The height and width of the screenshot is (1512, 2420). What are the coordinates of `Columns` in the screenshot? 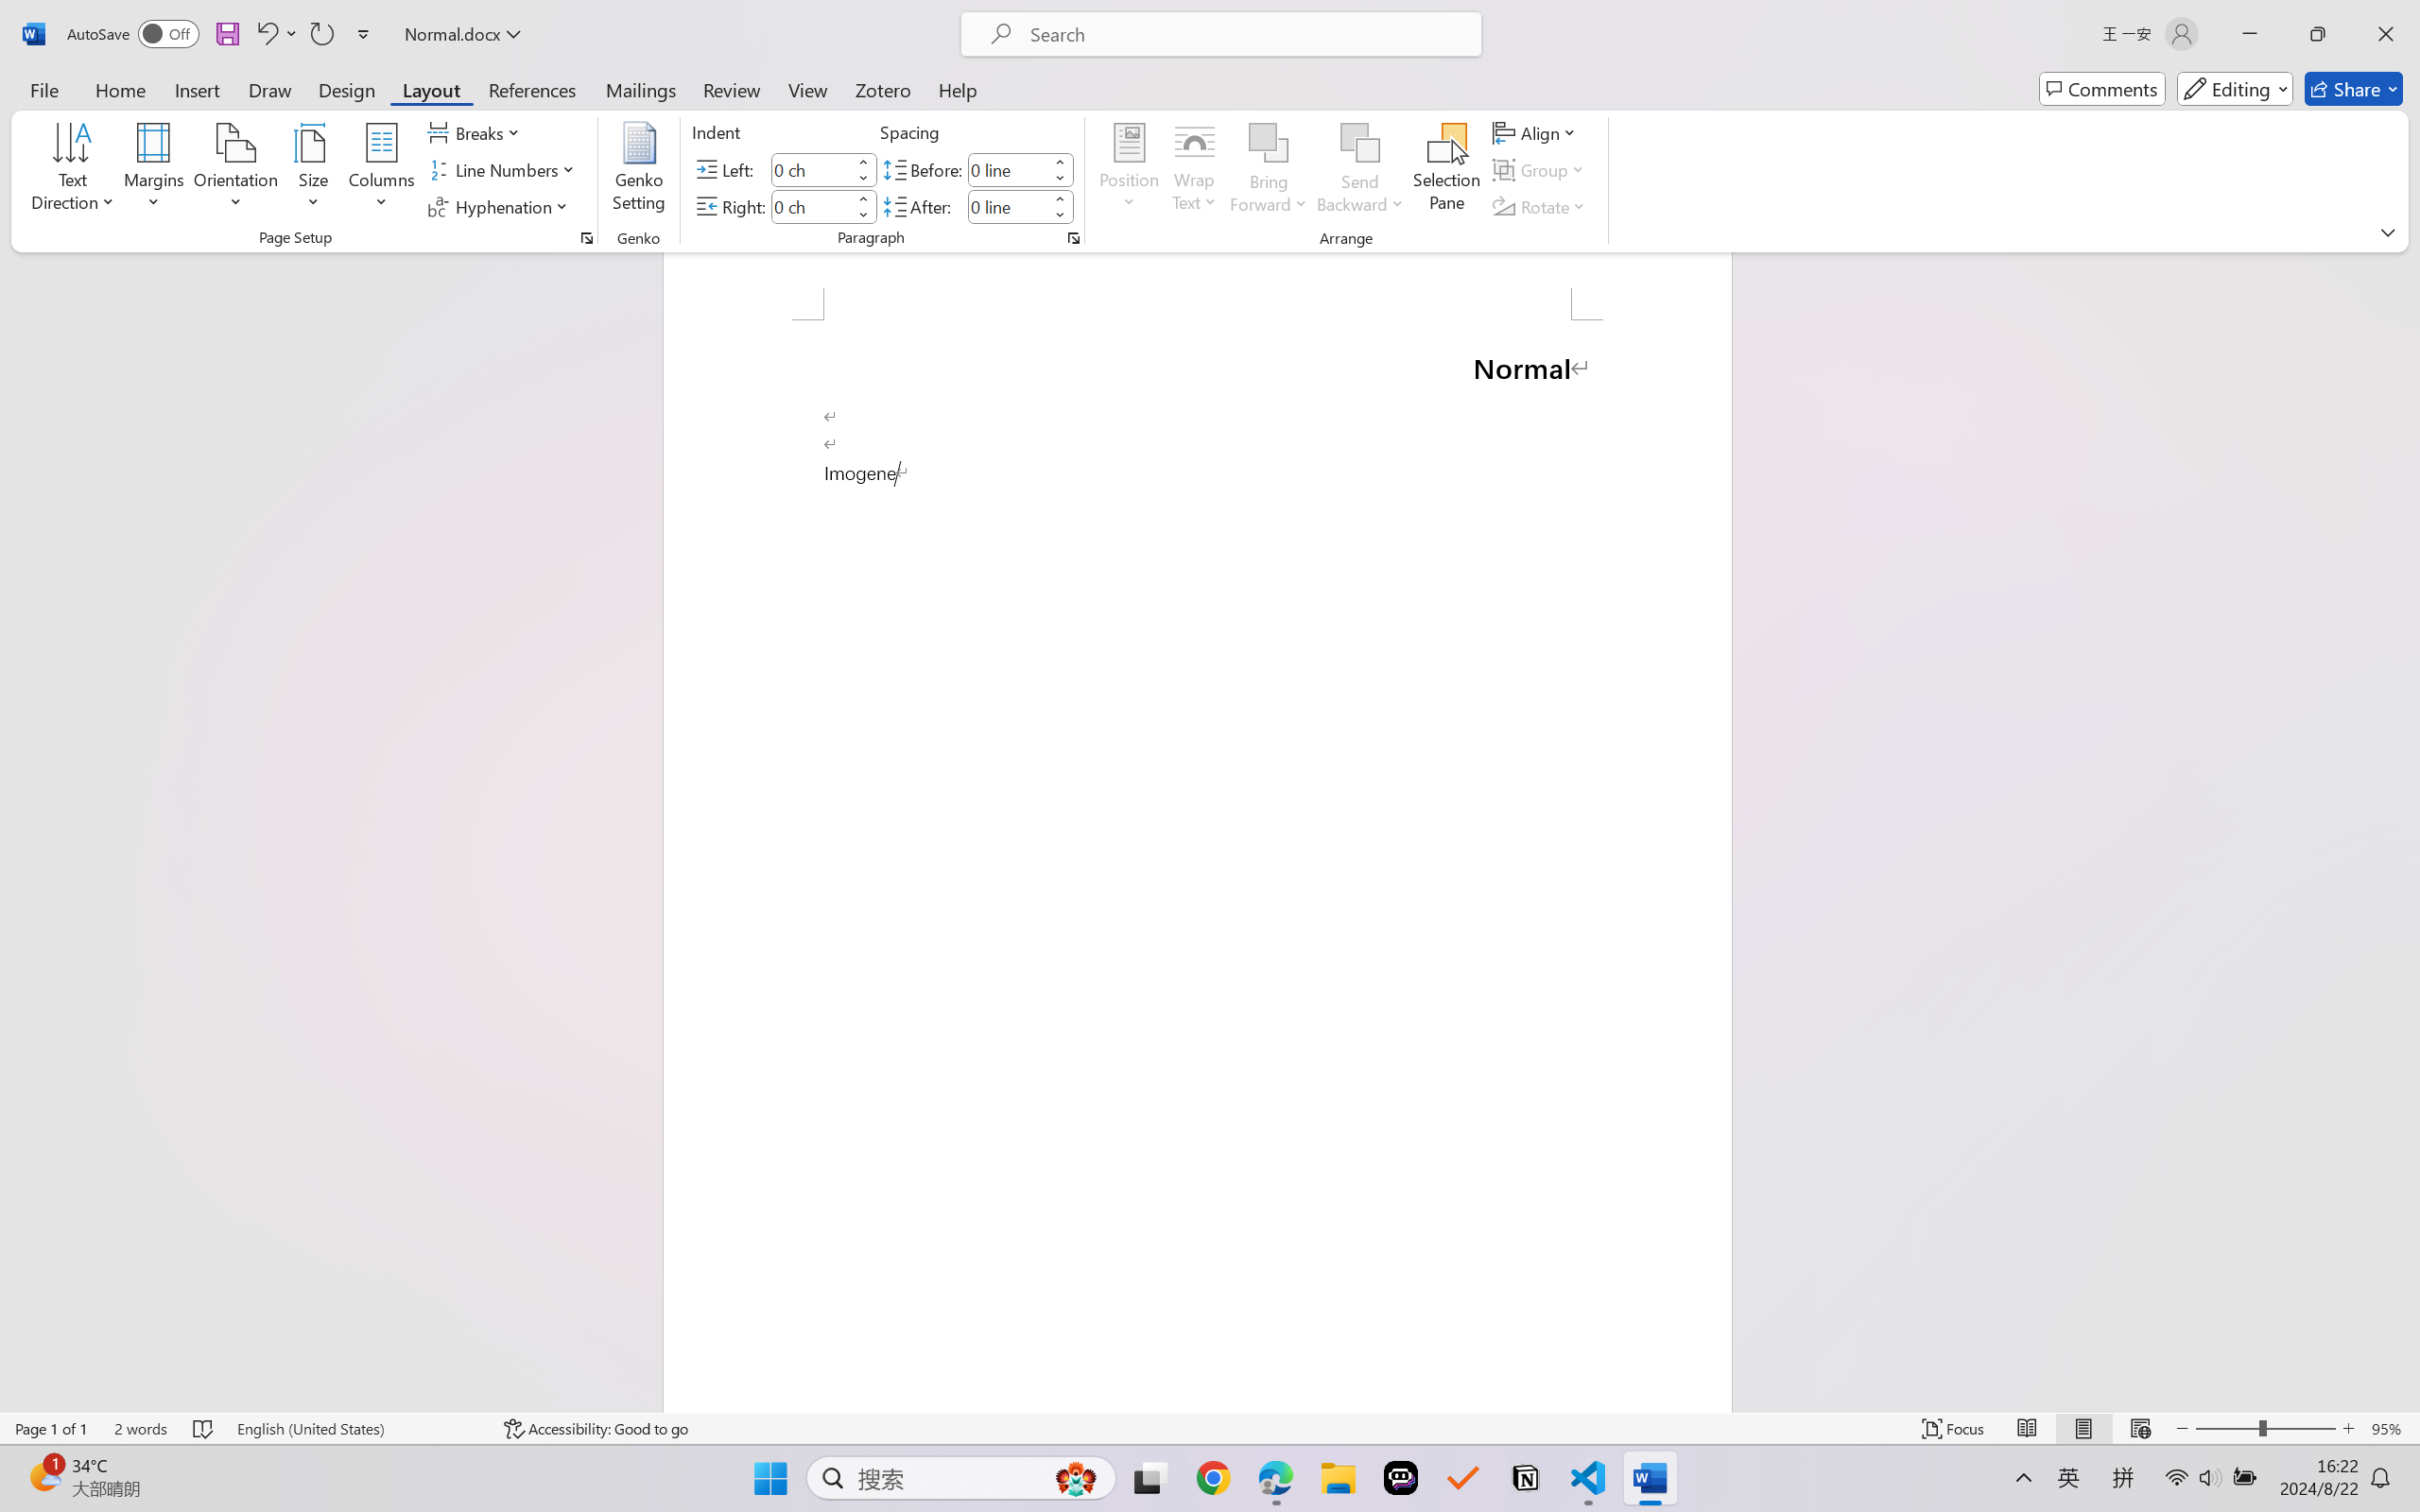 It's located at (382, 170).